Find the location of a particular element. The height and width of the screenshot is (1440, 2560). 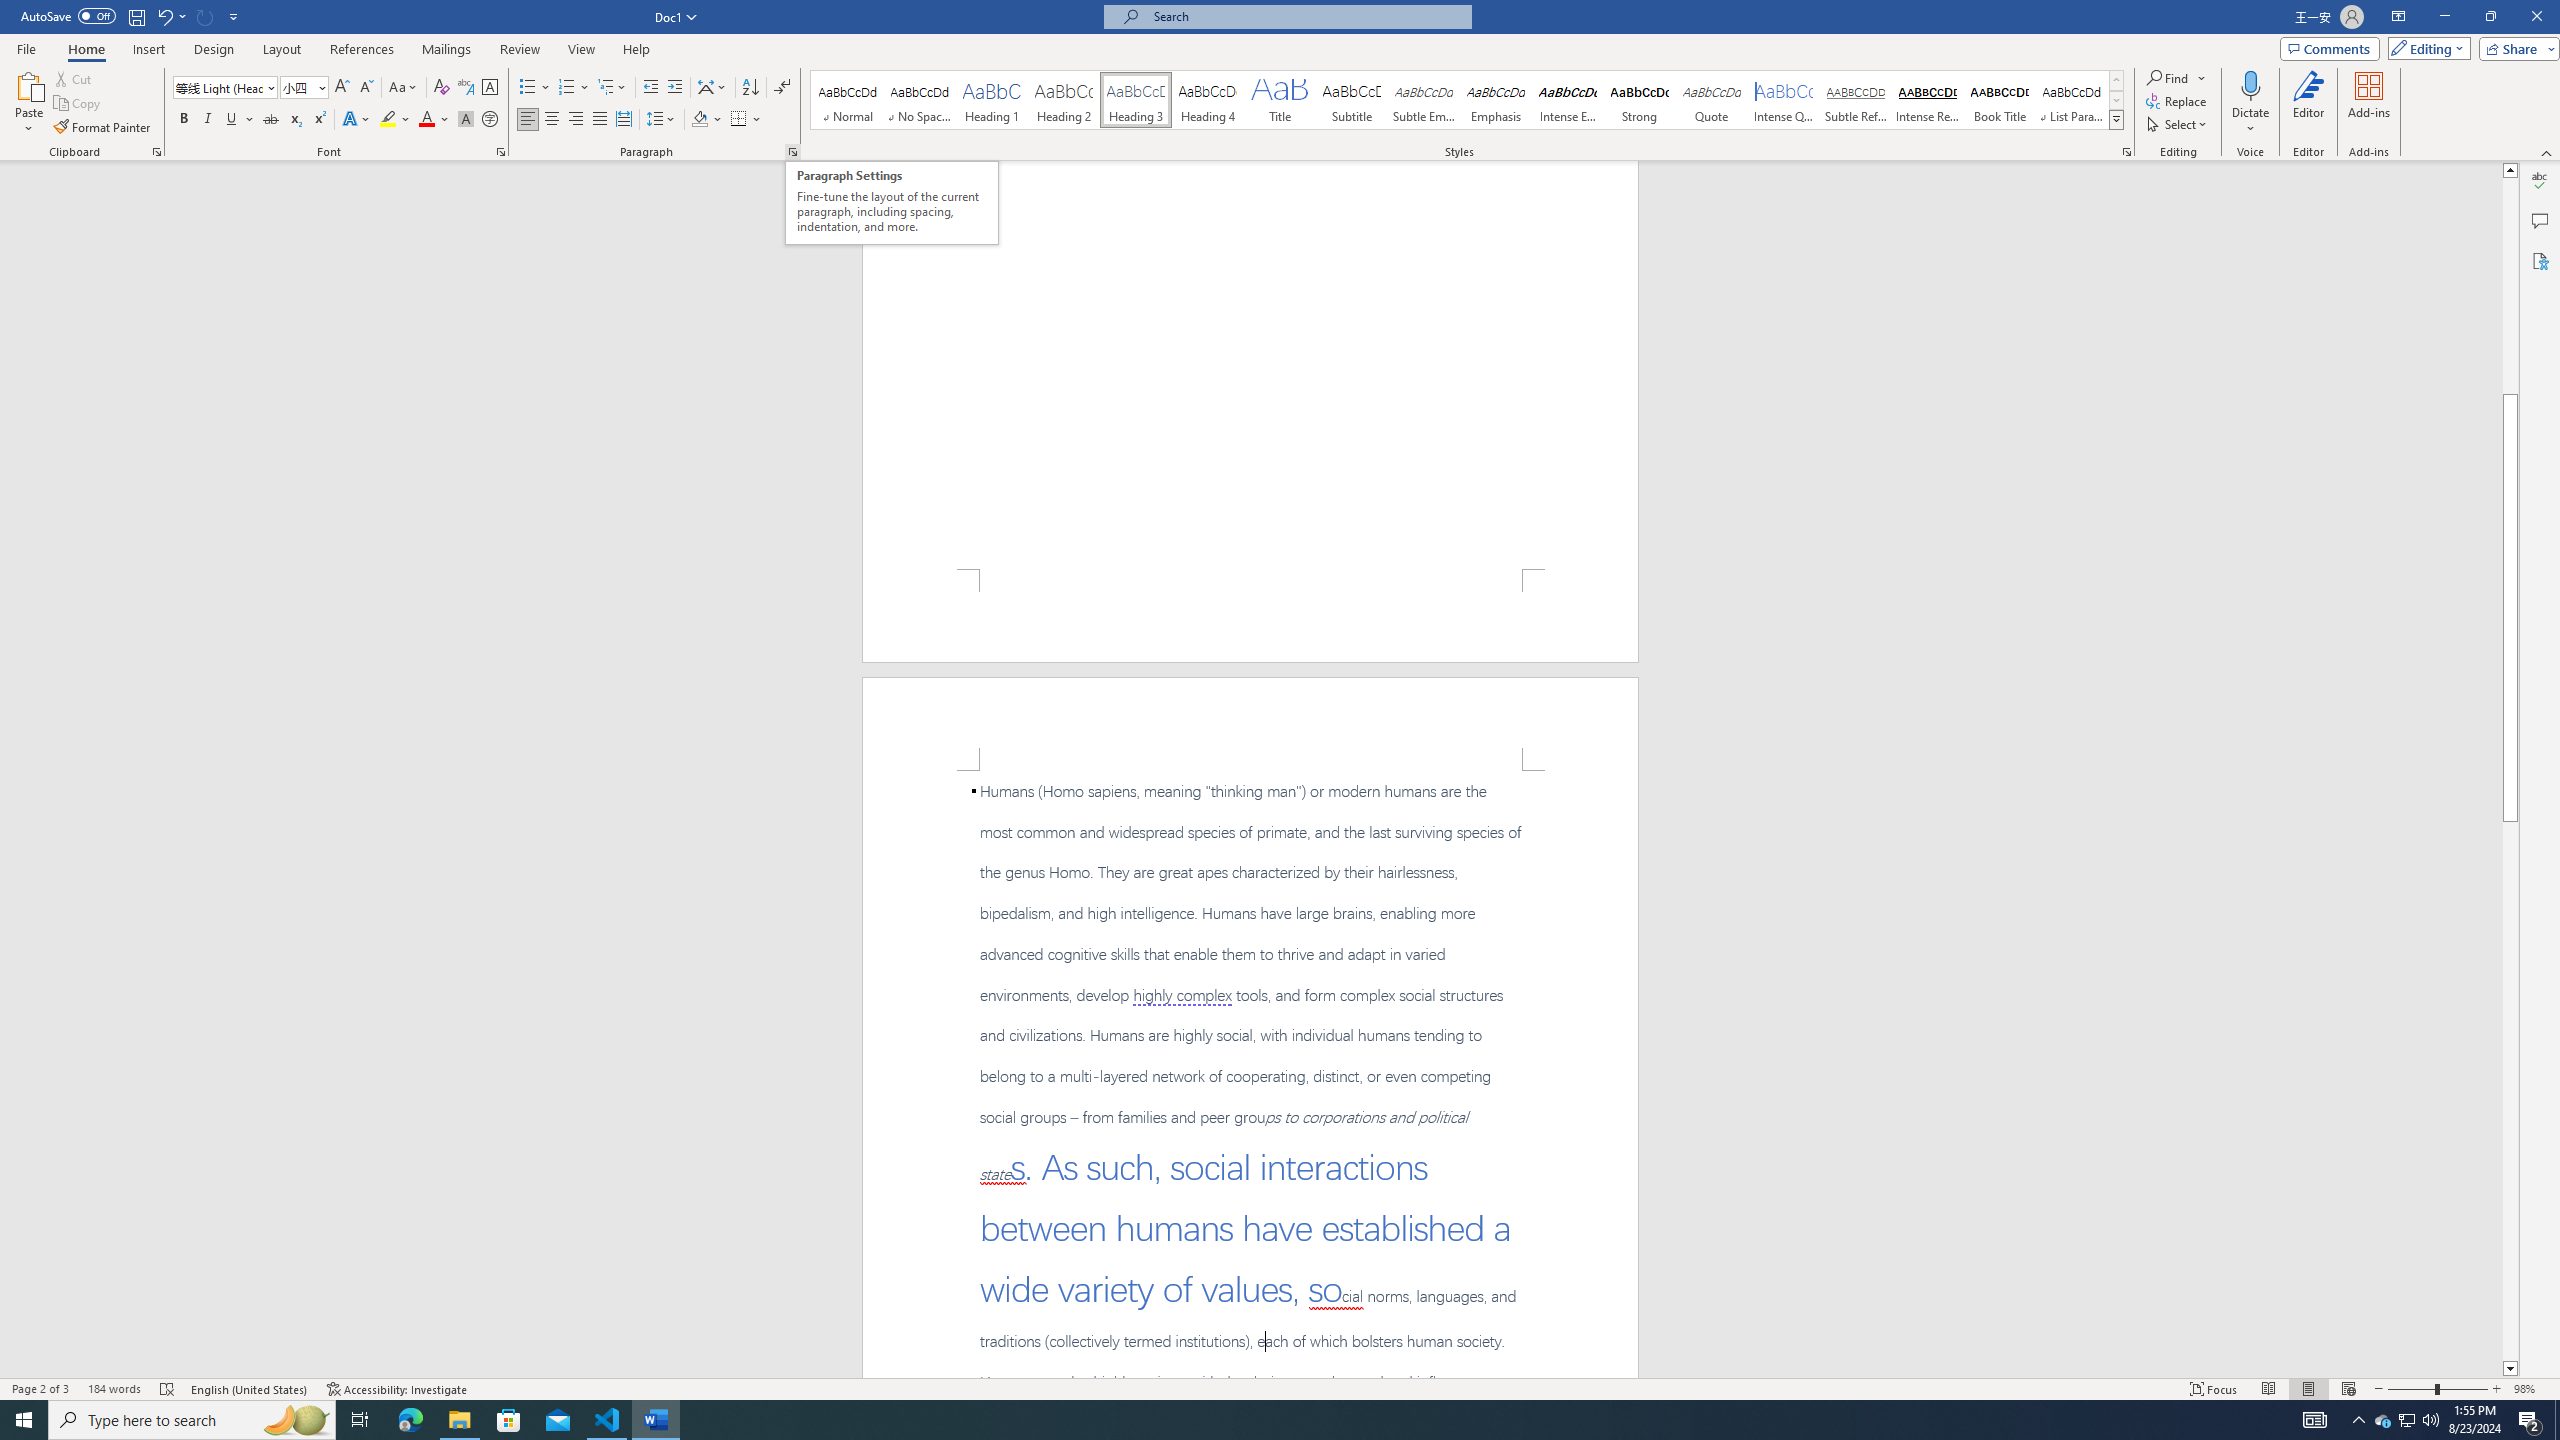

Intense Emphasis is located at coordinates (1568, 100).